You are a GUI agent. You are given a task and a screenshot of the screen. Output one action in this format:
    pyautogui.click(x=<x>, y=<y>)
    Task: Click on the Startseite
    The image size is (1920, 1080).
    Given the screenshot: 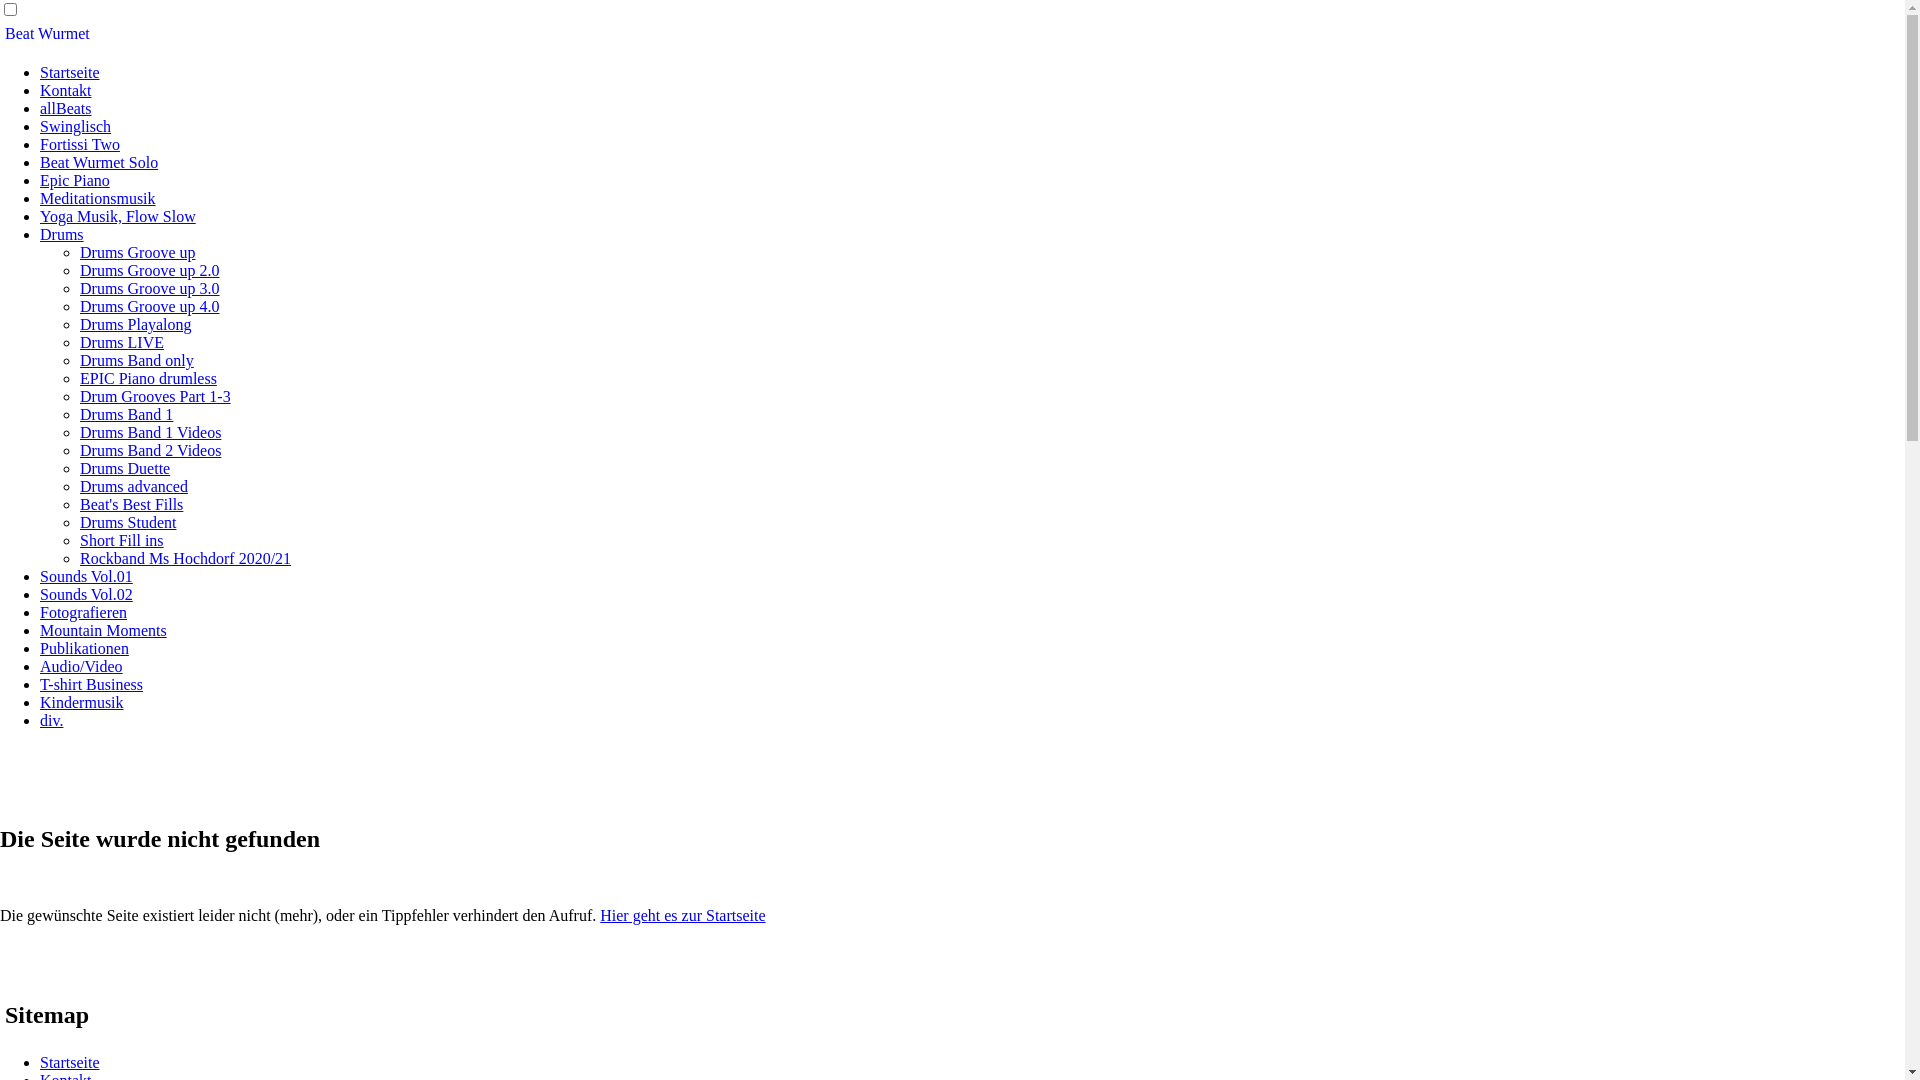 What is the action you would take?
    pyautogui.click(x=70, y=1062)
    